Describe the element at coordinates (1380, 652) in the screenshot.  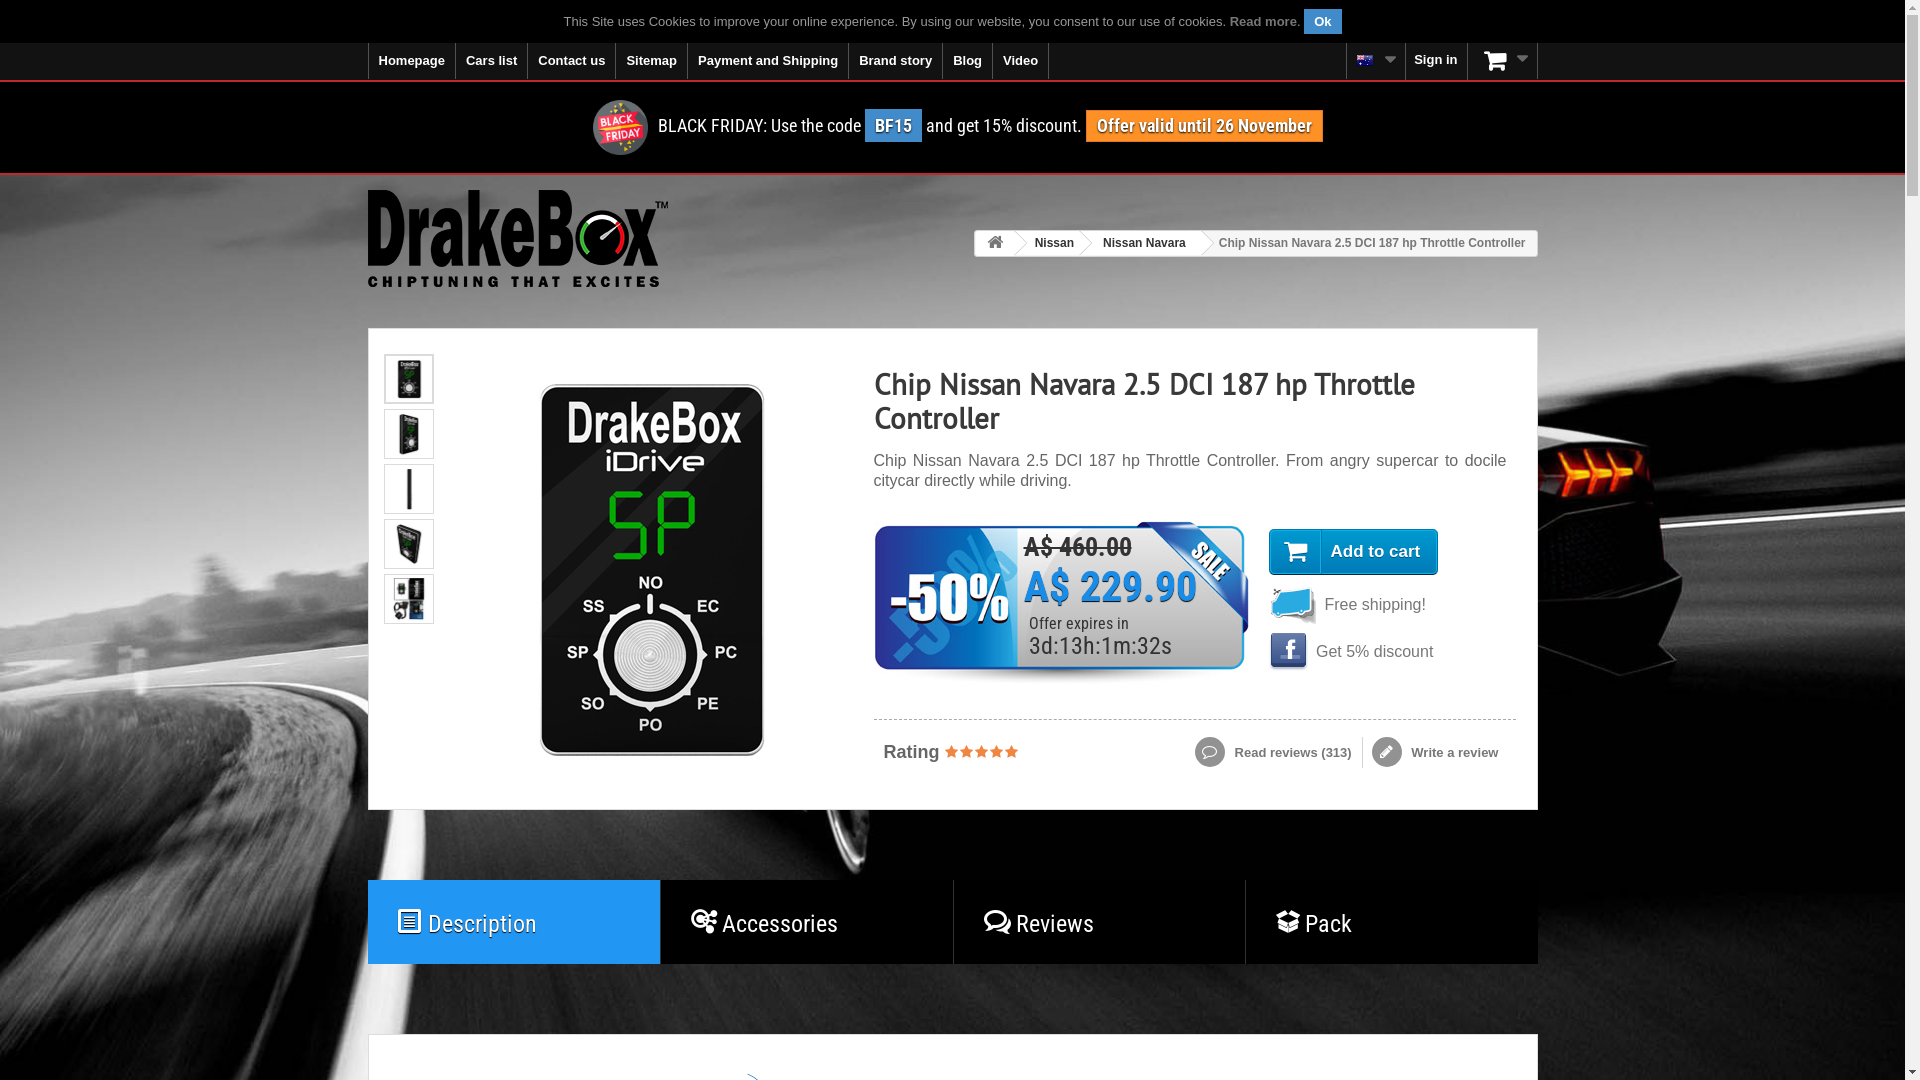
I see `Get 5% discount` at that location.